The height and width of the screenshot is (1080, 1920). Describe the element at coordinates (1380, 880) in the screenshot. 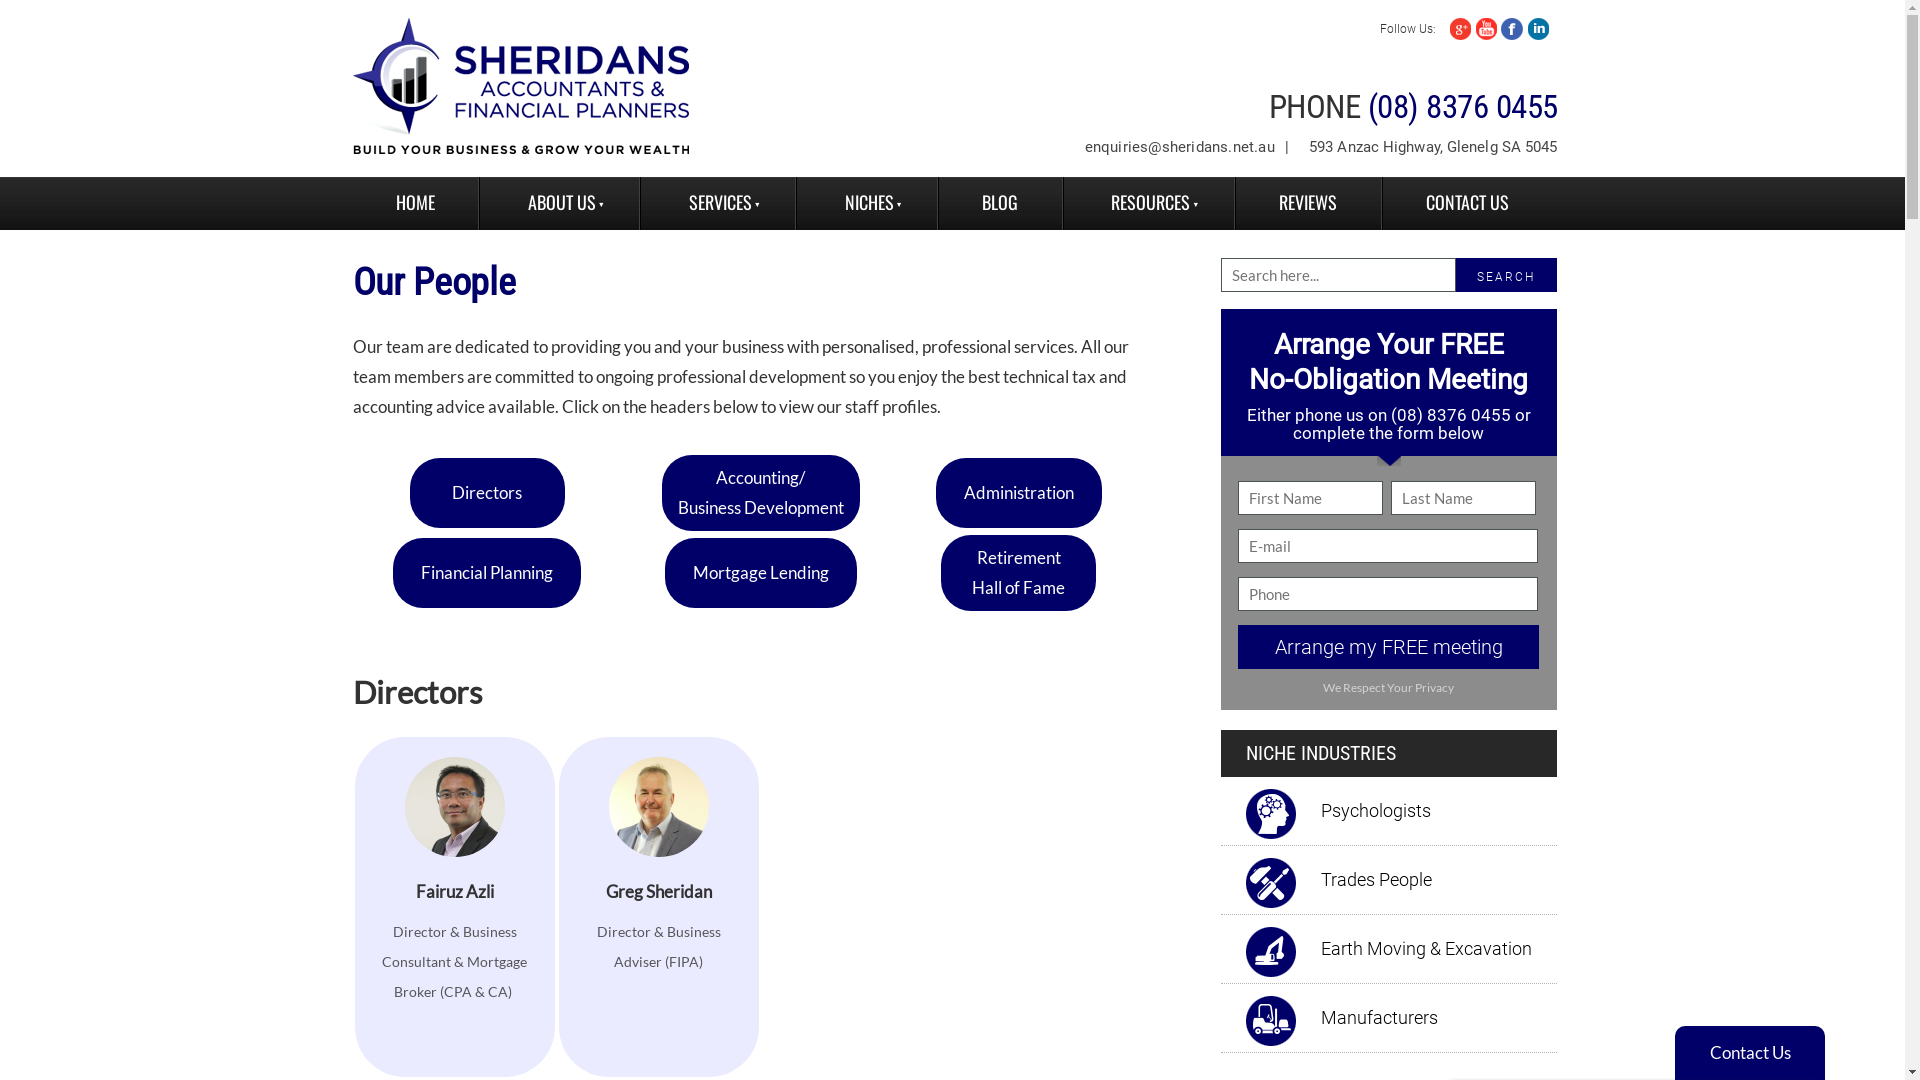

I see `Trades People` at that location.